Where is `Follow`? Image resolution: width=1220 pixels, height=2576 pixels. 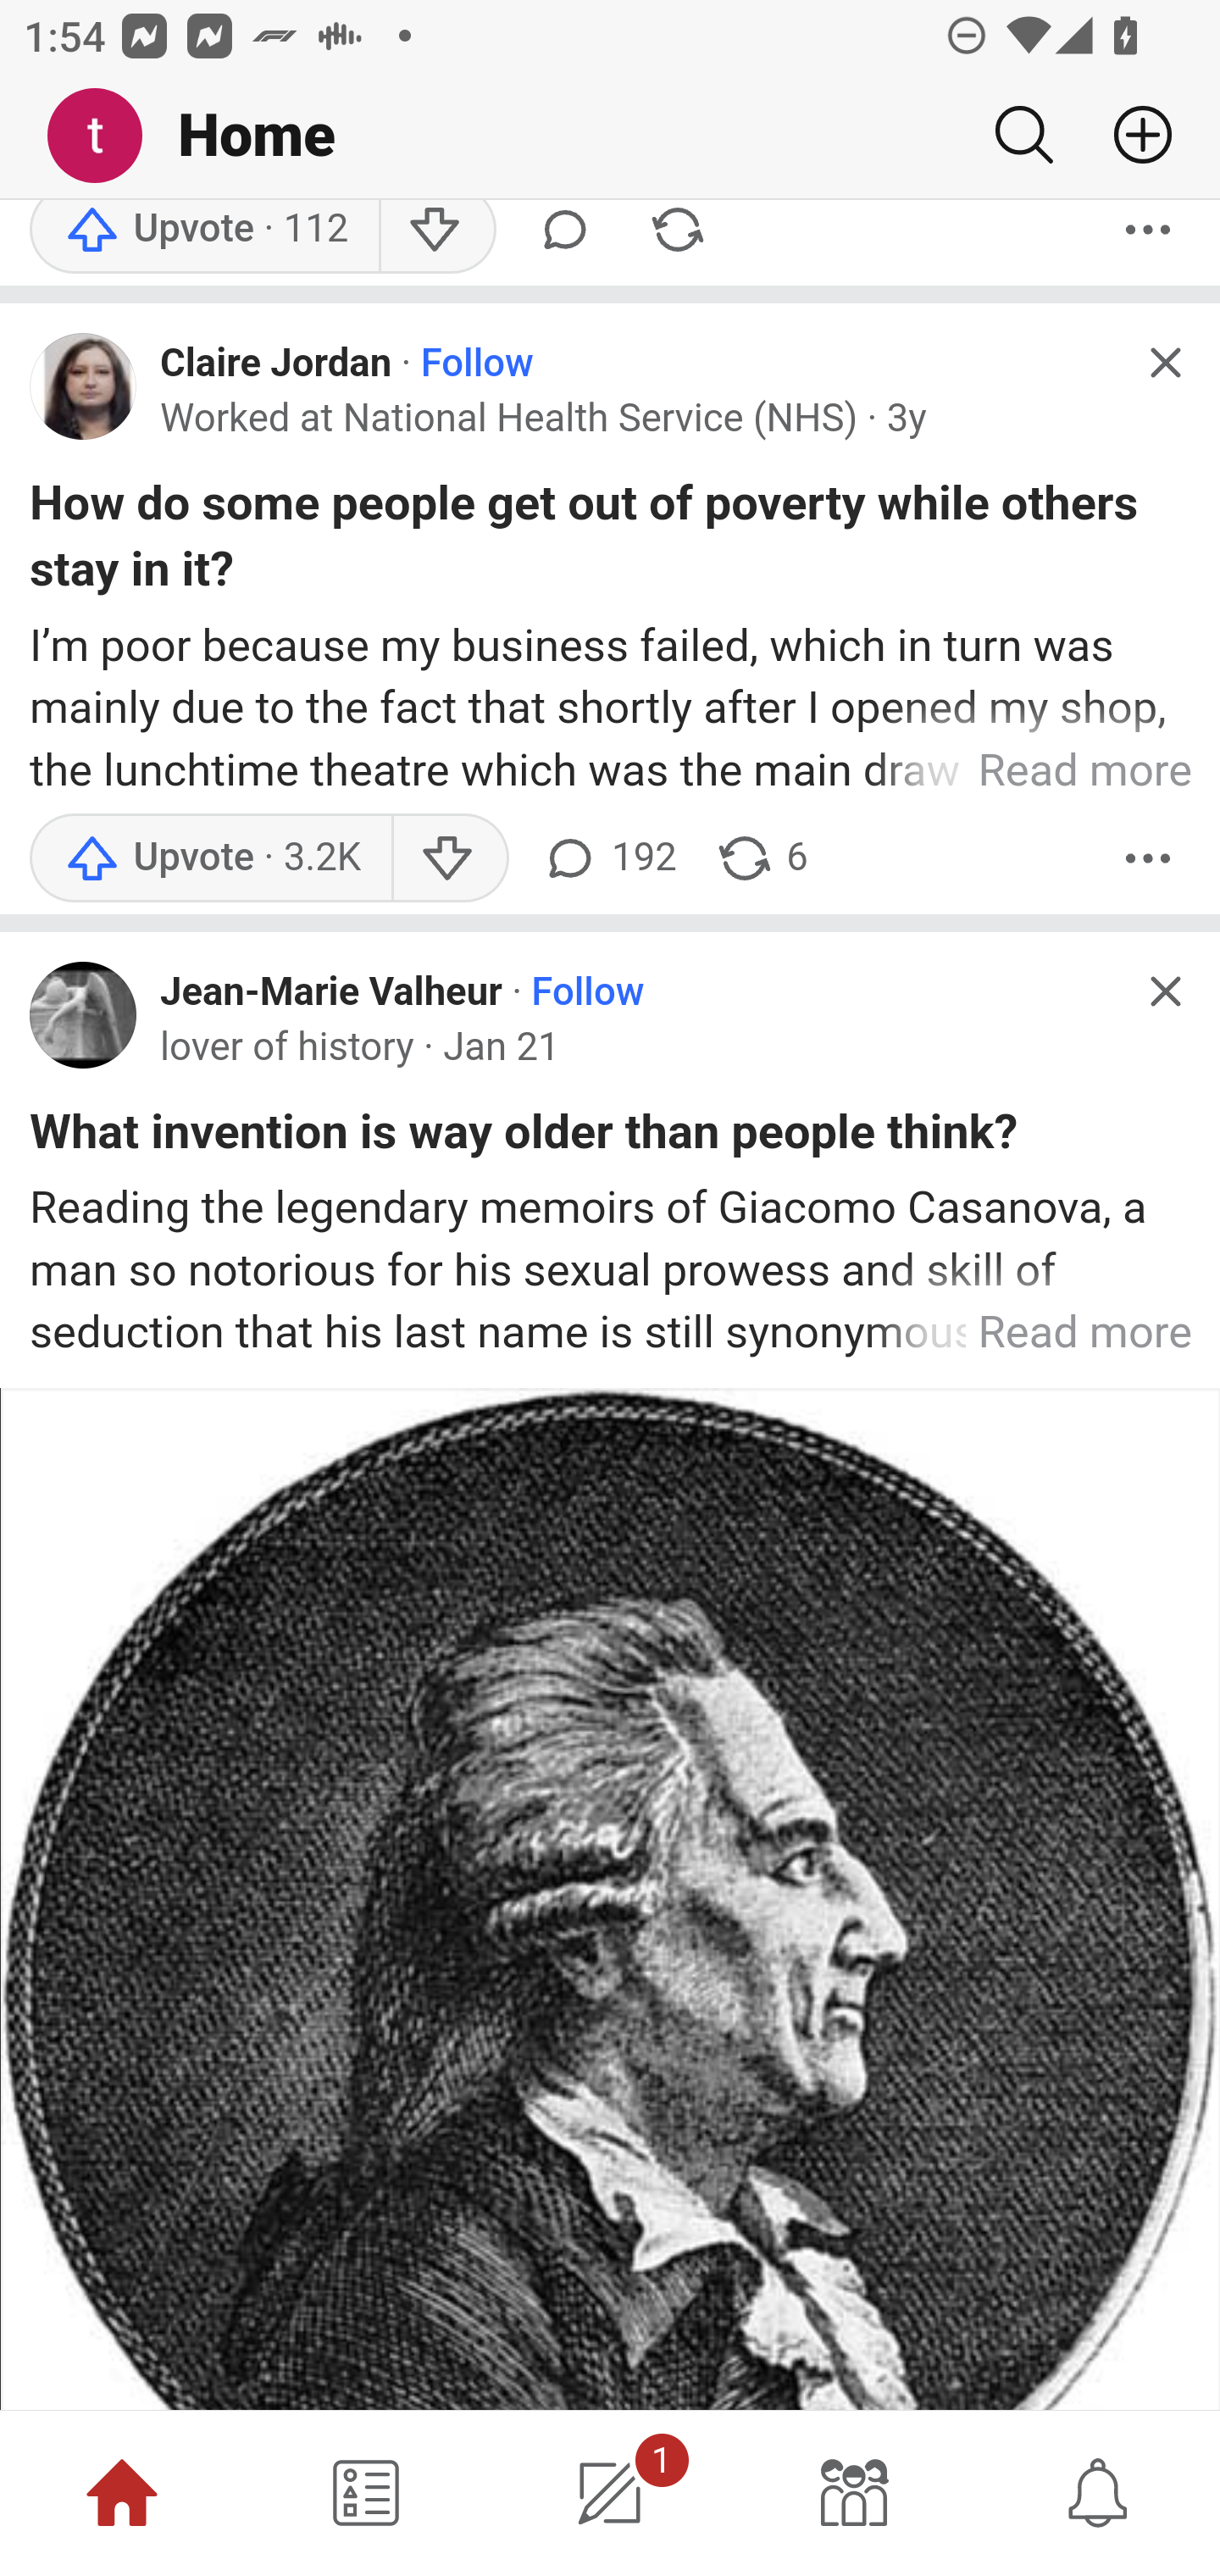
Follow is located at coordinates (588, 995).